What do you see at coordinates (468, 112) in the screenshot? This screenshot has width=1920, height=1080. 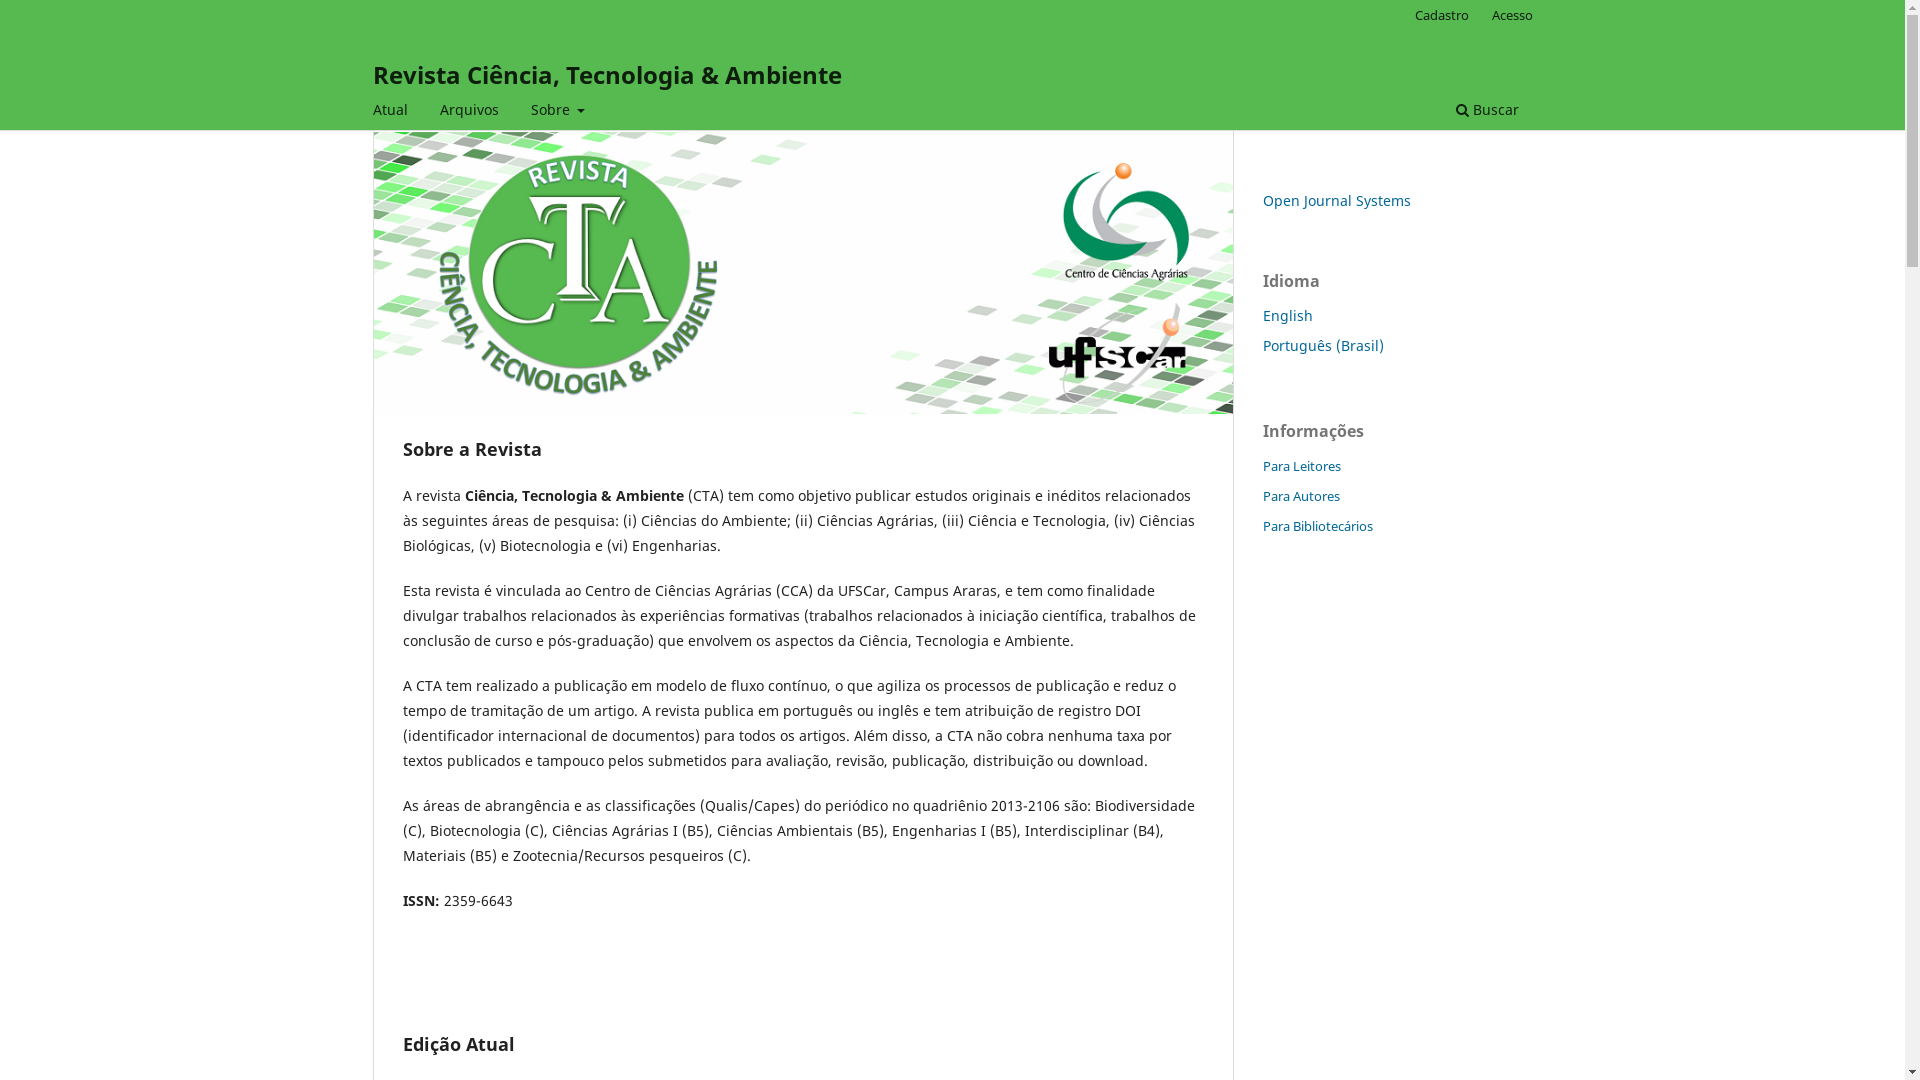 I see `Arquivos` at bounding box center [468, 112].